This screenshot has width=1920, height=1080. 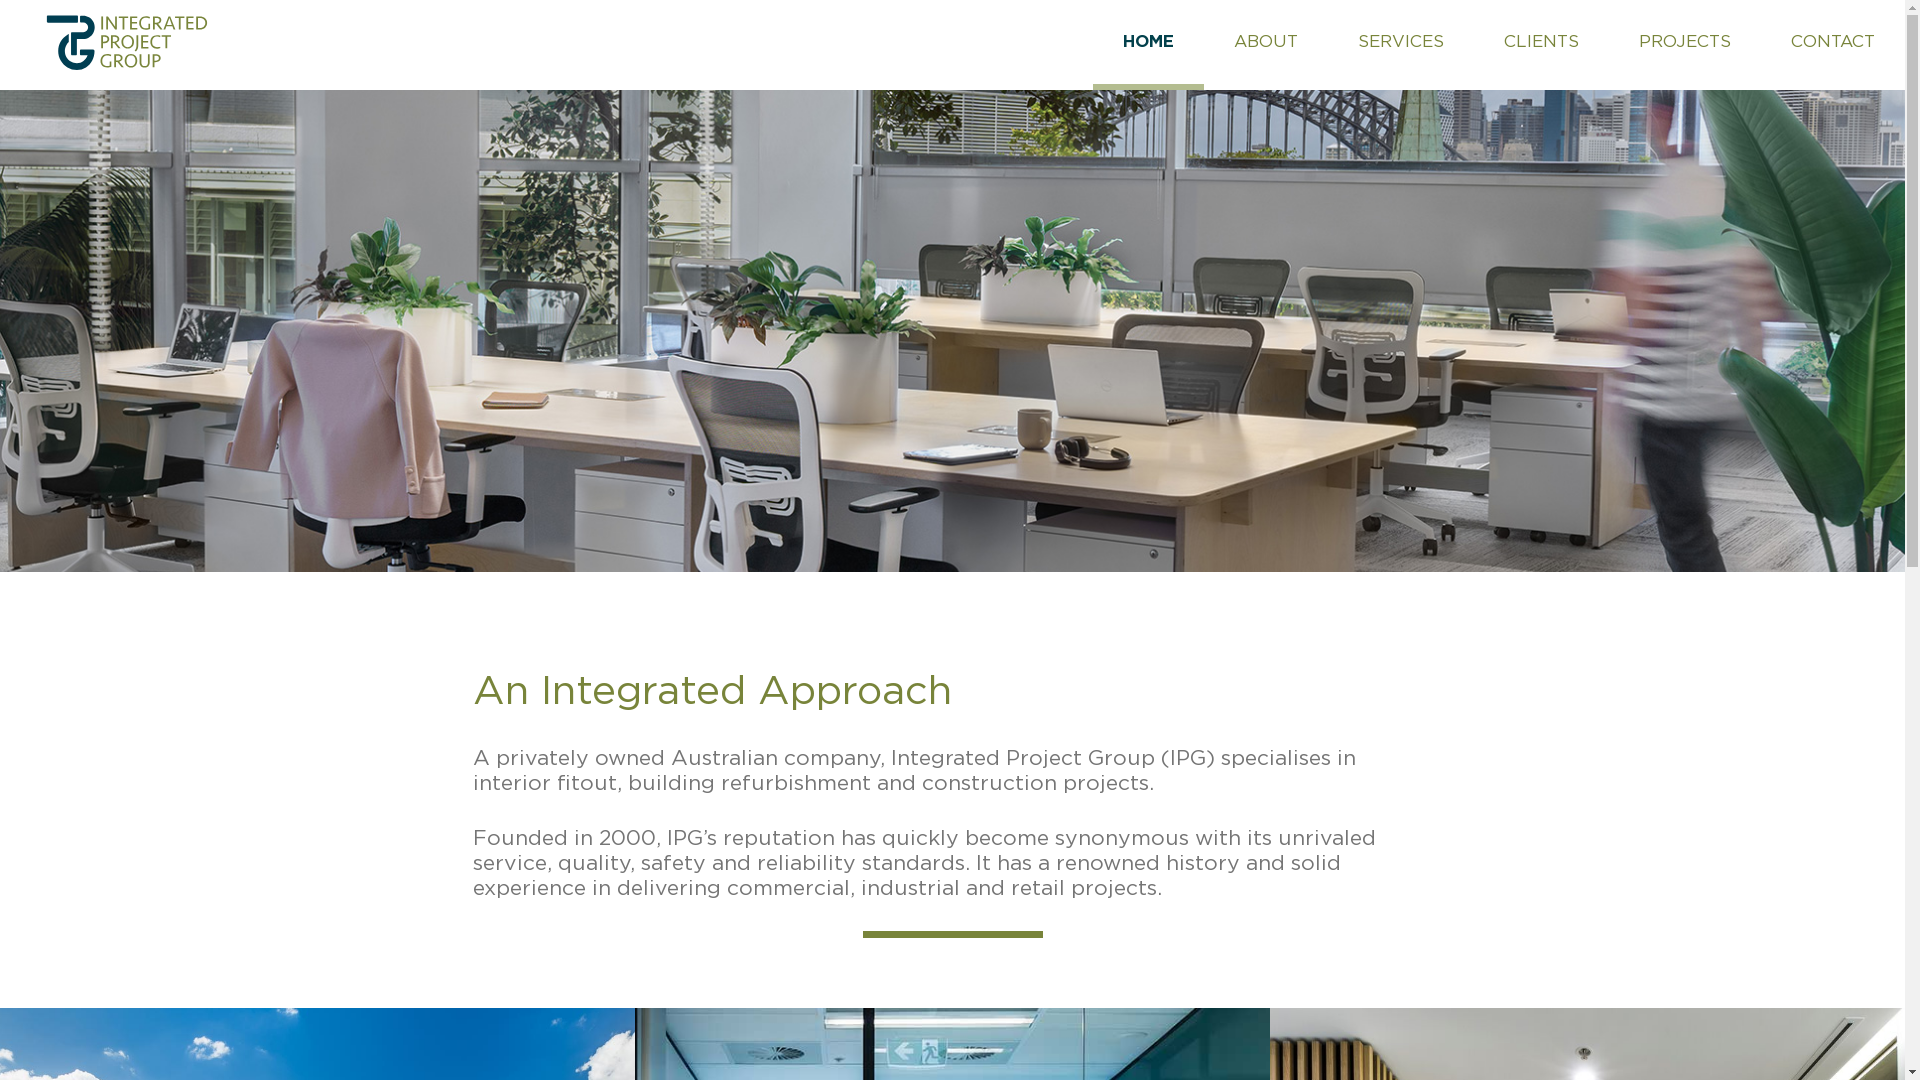 I want to click on CONTACT, so click(x=1833, y=42).